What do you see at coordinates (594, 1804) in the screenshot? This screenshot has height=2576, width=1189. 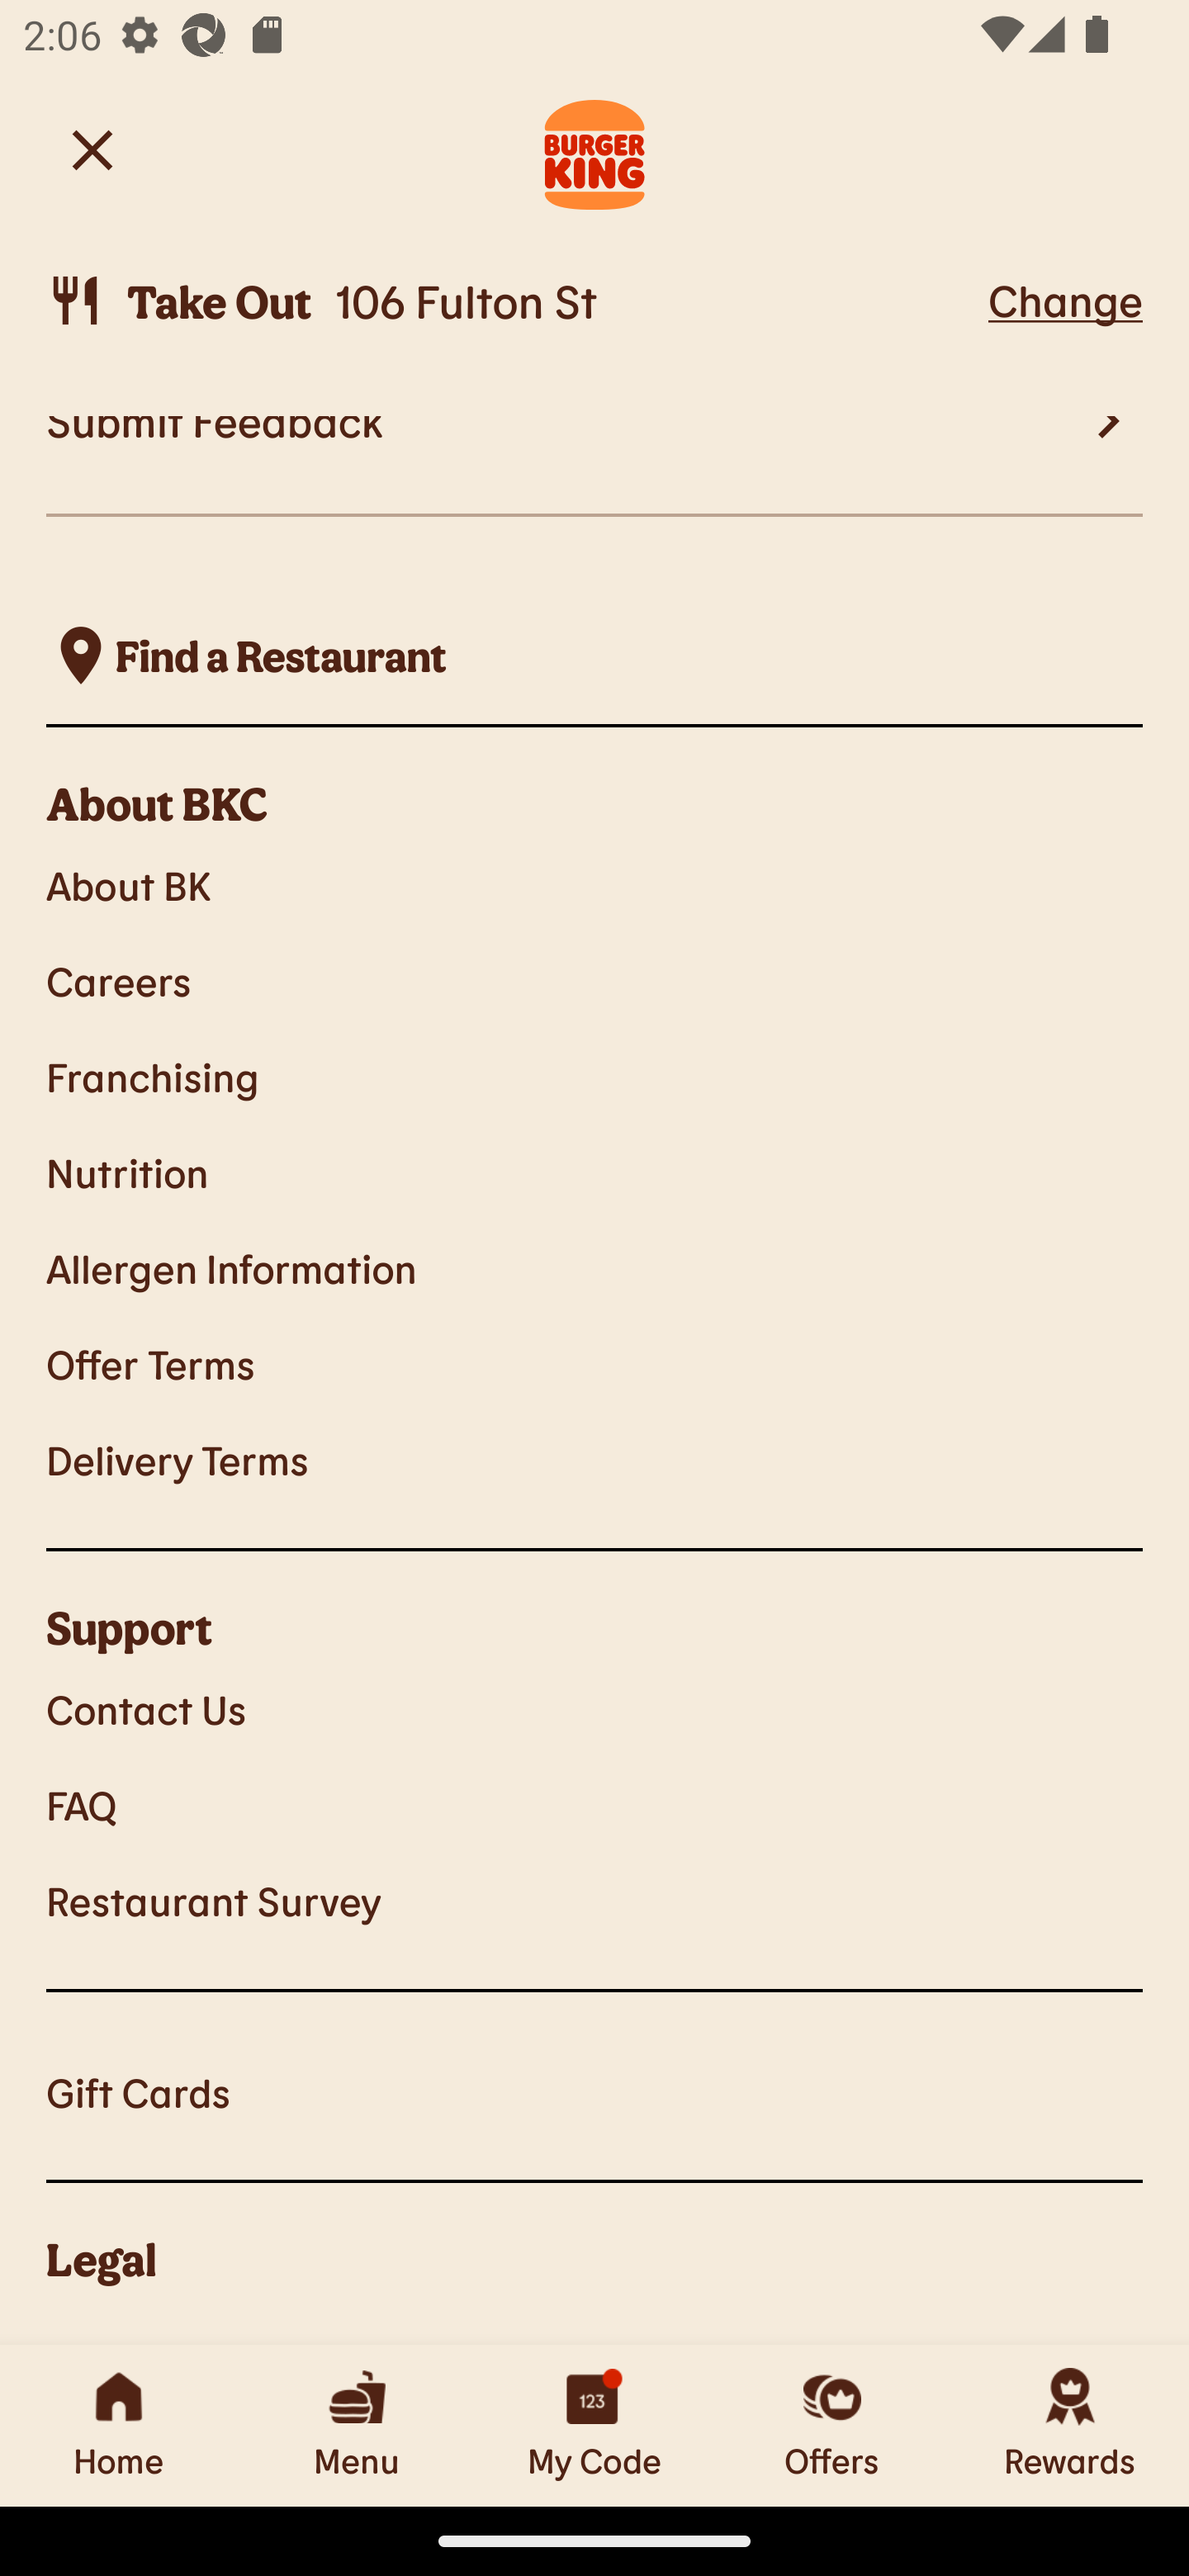 I see `FAQ` at bounding box center [594, 1804].